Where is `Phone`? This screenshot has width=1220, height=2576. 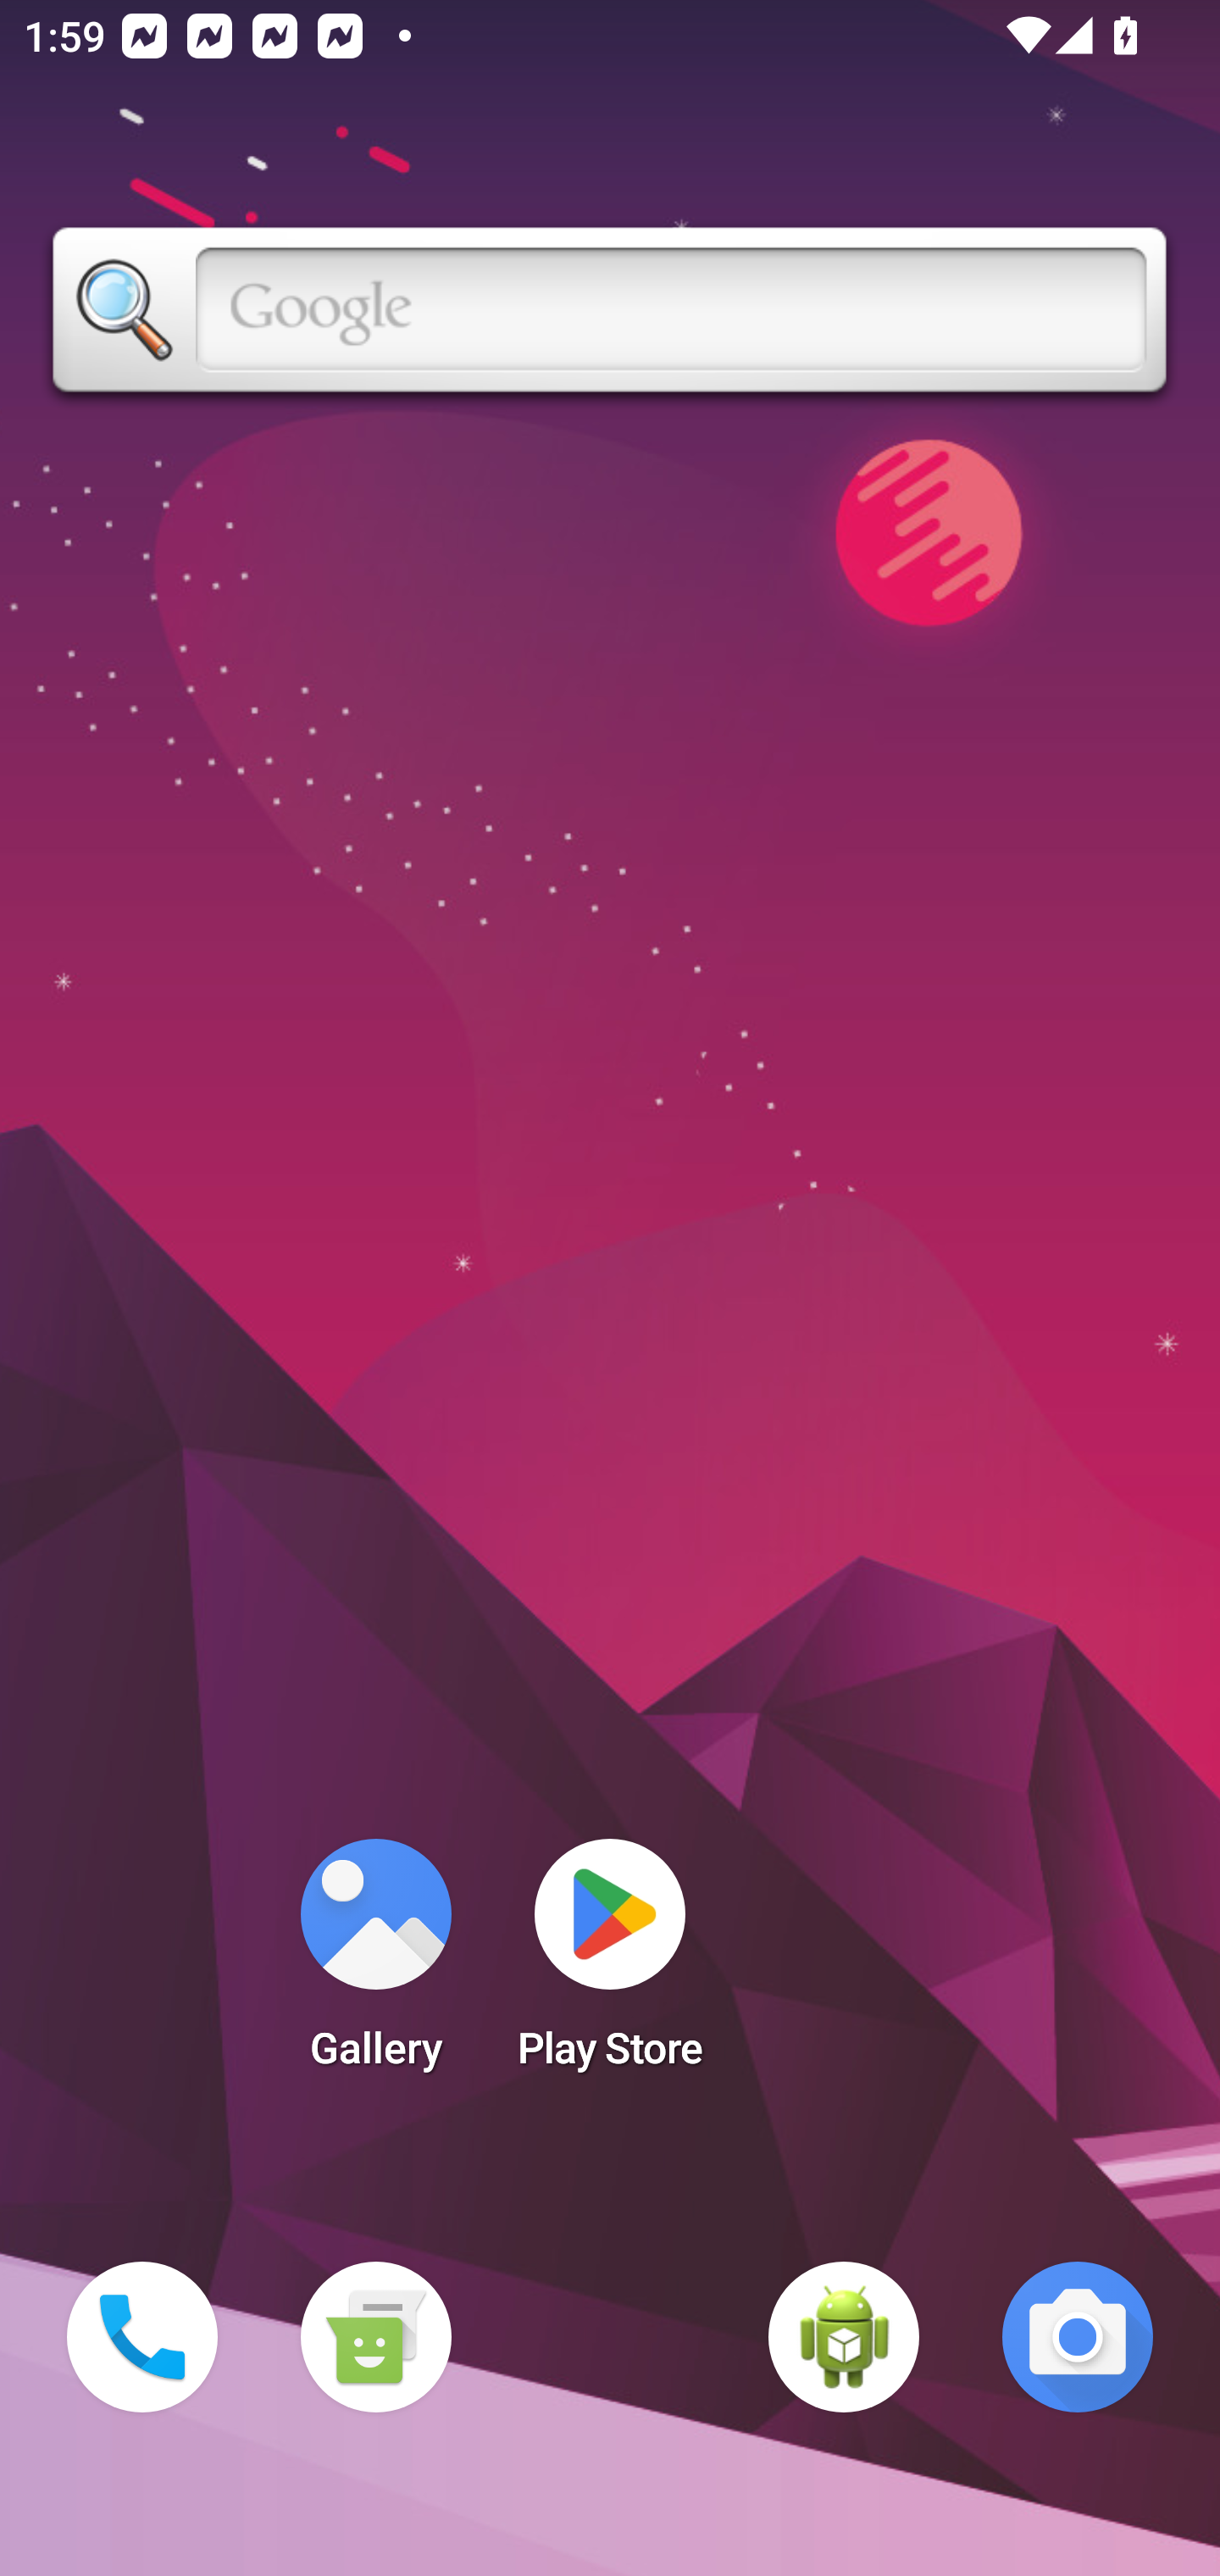 Phone is located at coordinates (142, 2337).